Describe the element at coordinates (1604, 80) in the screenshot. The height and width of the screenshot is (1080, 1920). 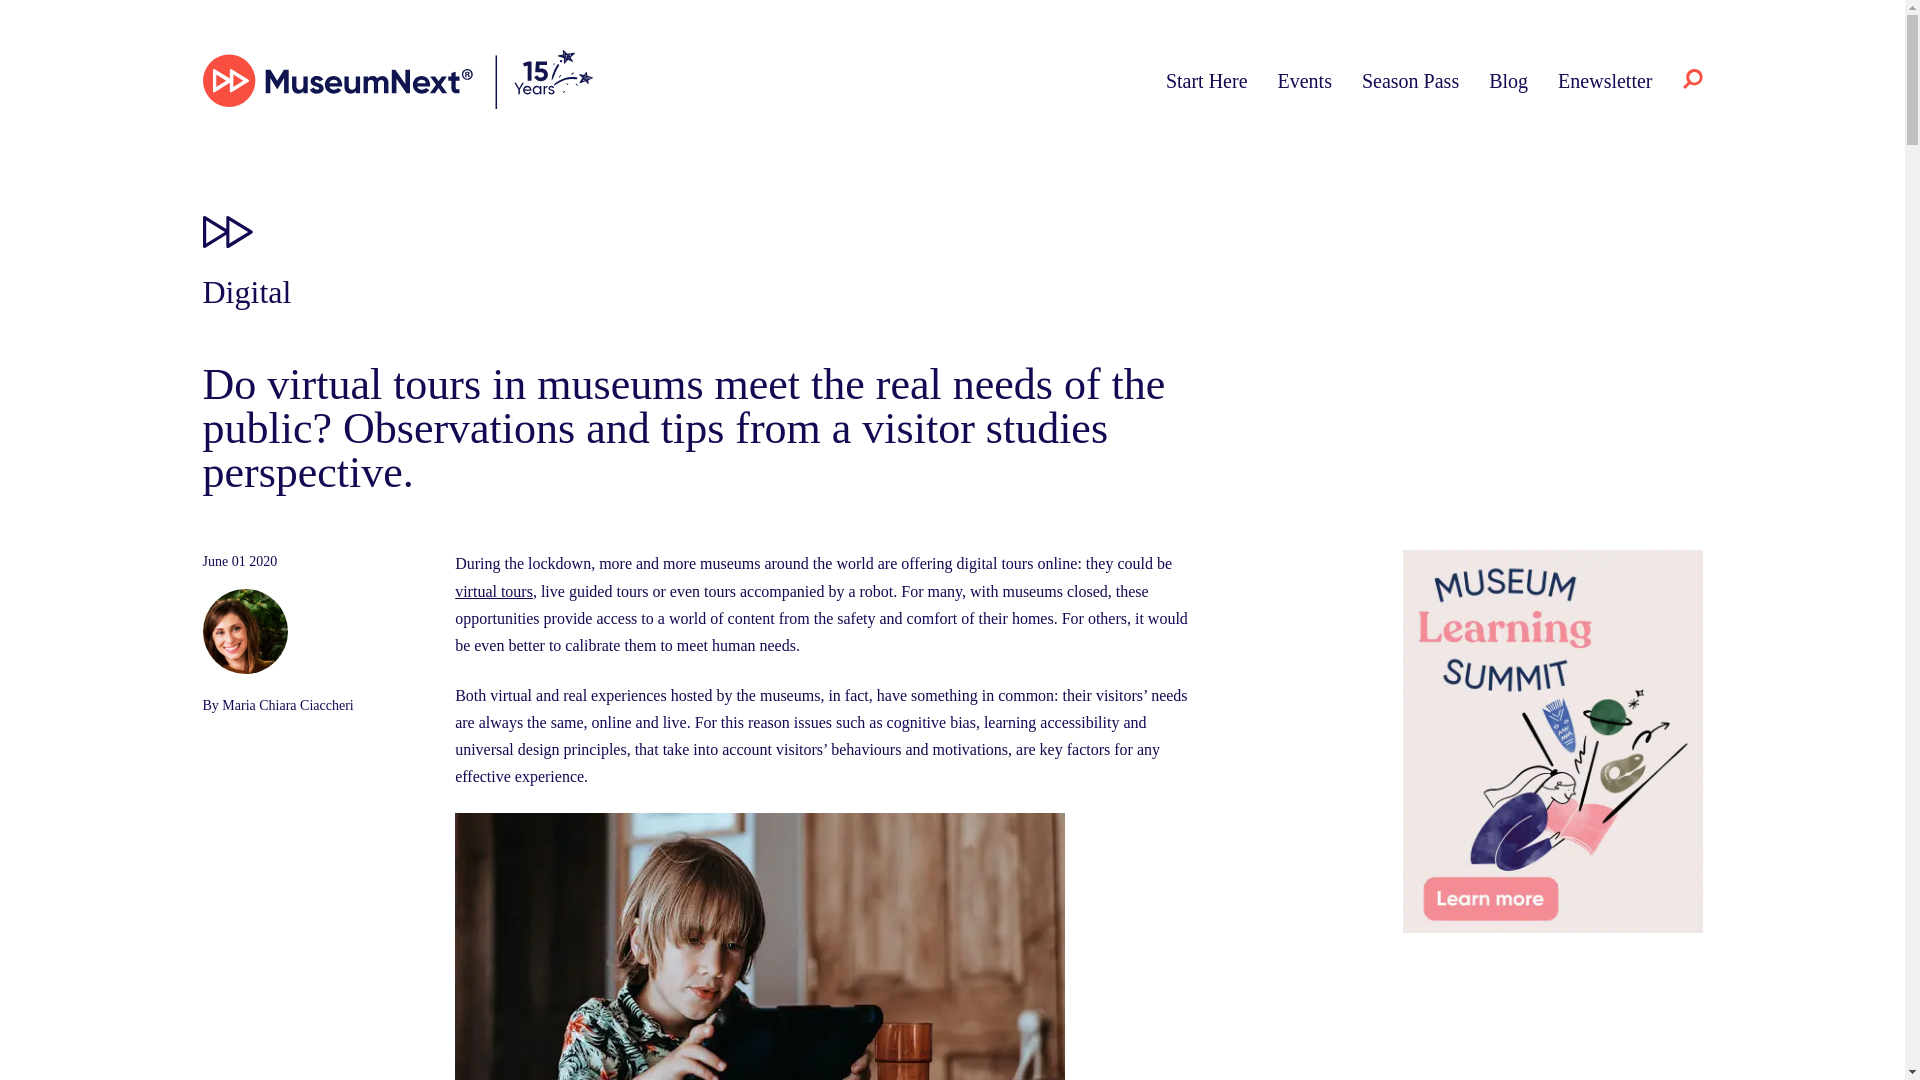
I see `Enewsletter` at that location.